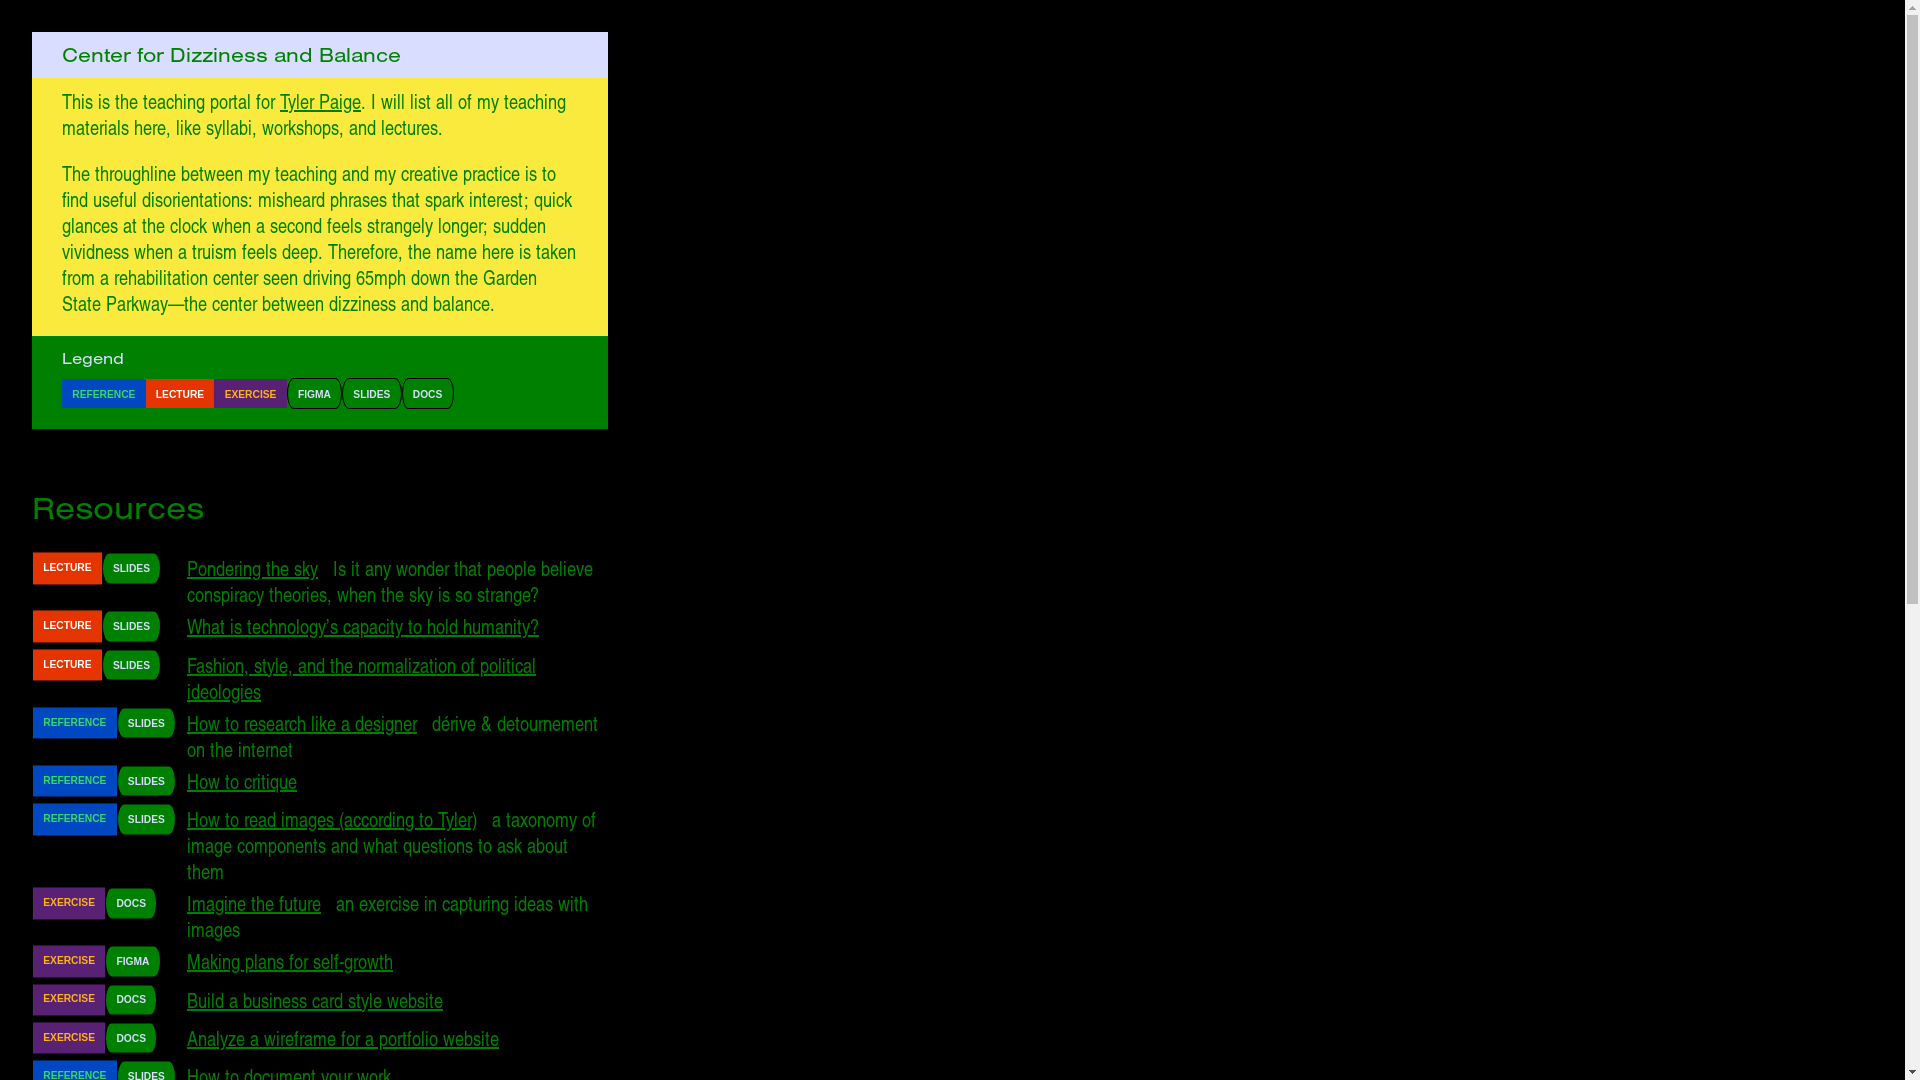  Describe the element at coordinates (372, 394) in the screenshot. I see `SLIDES` at that location.